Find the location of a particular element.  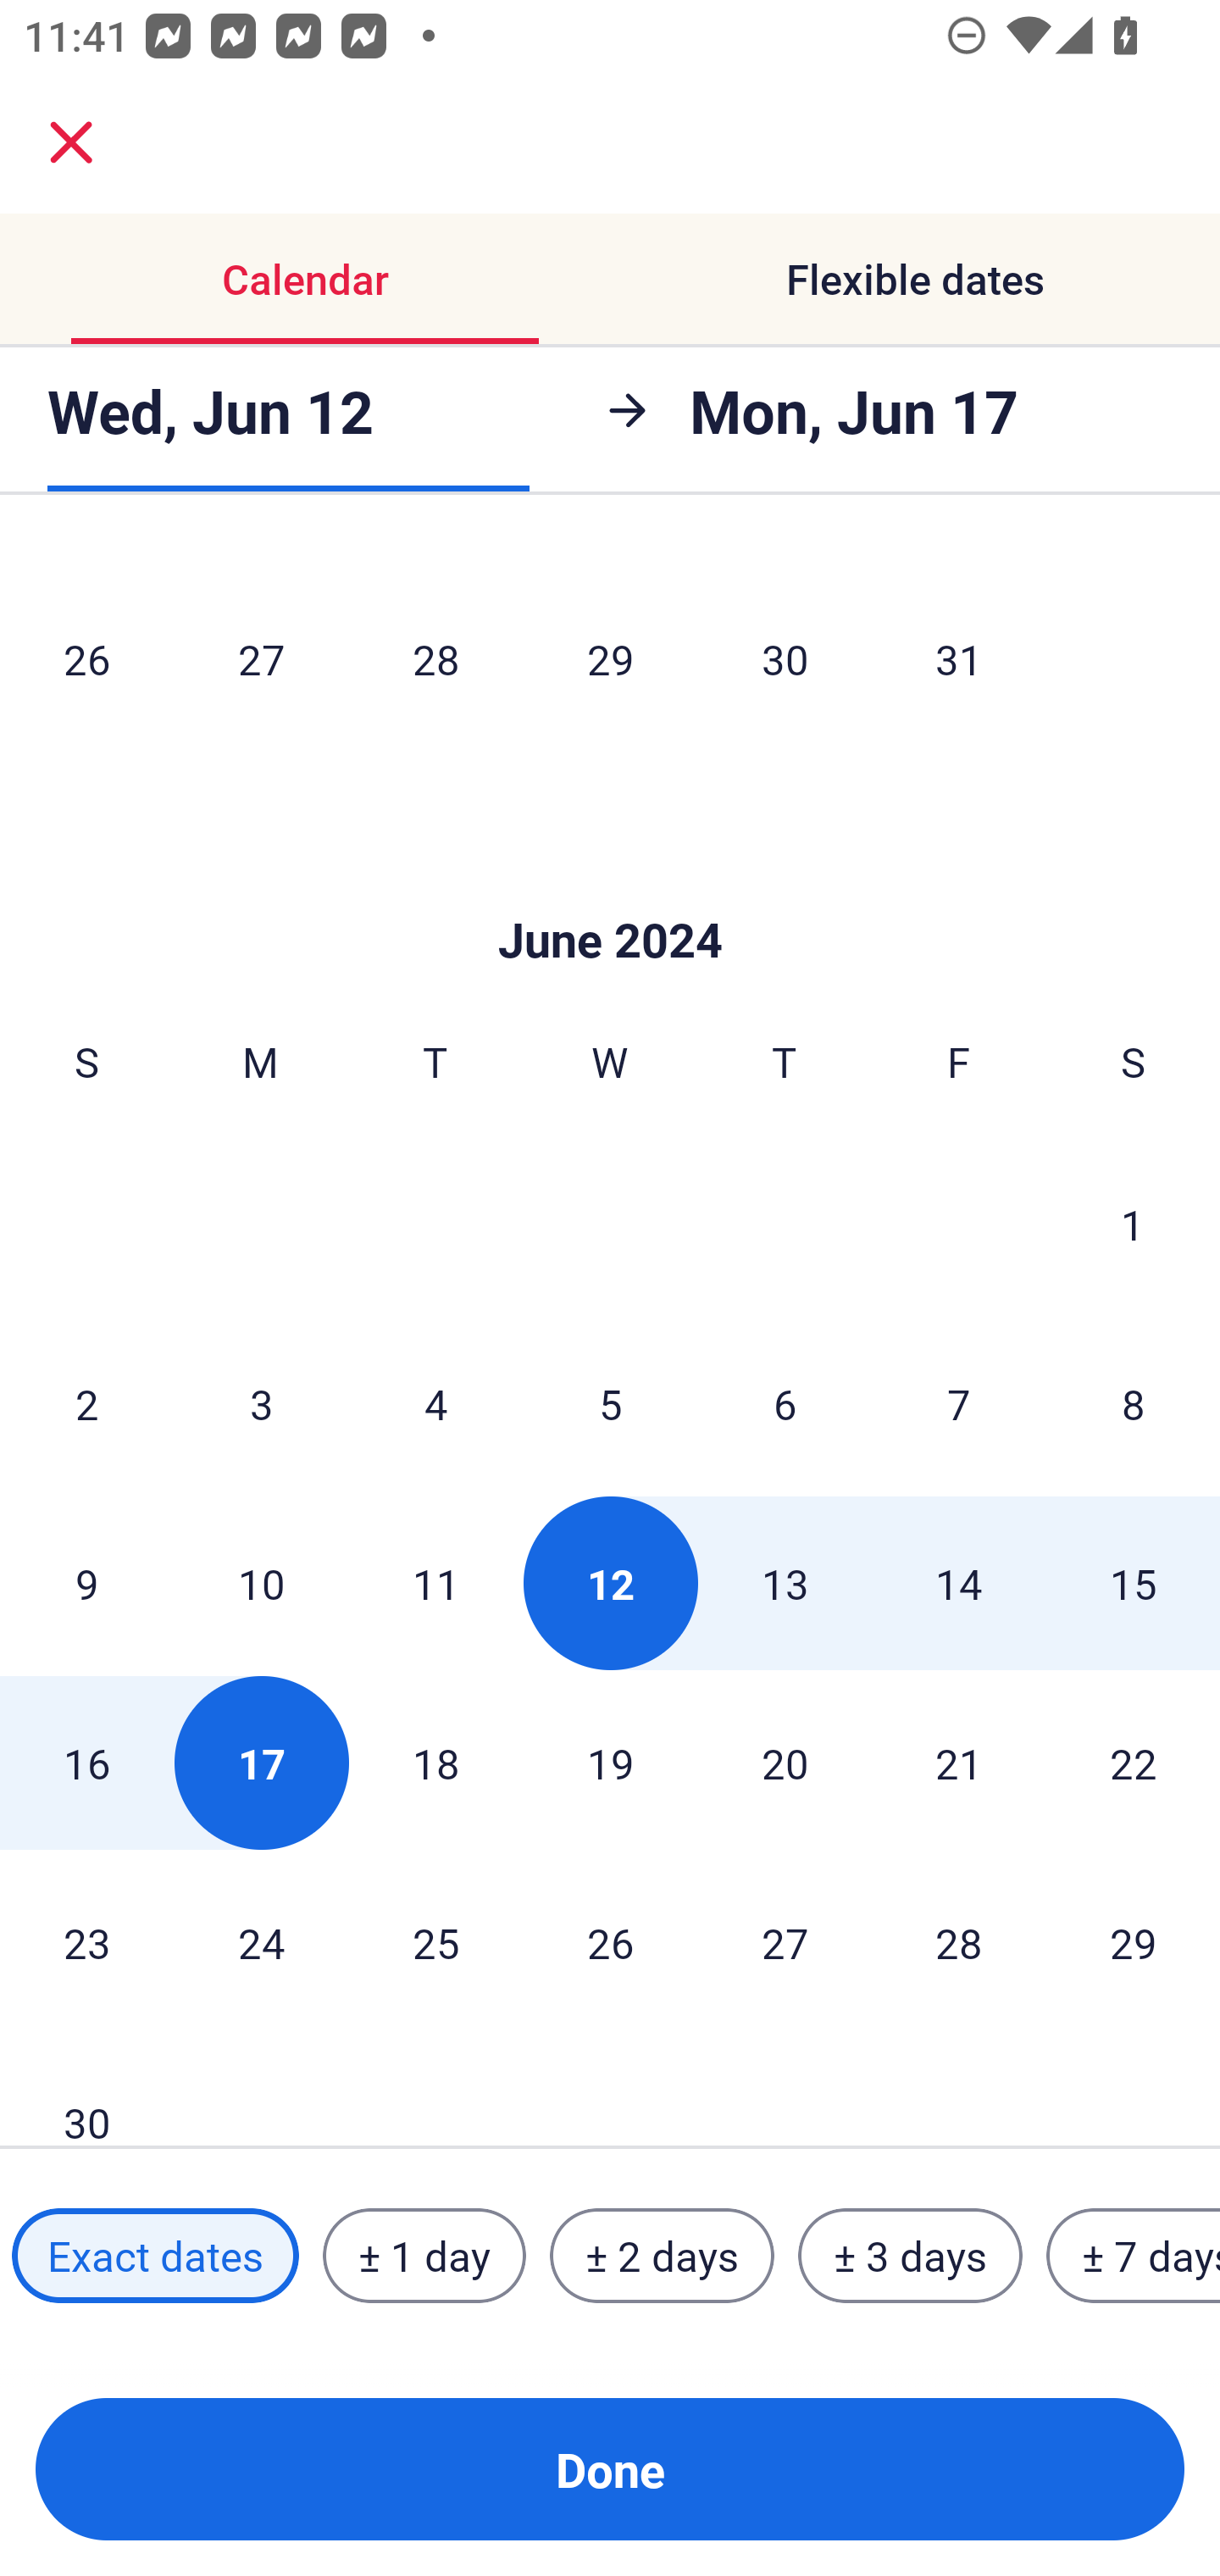

23 Sunday, June 23, 2024 is located at coordinates (86, 1942).